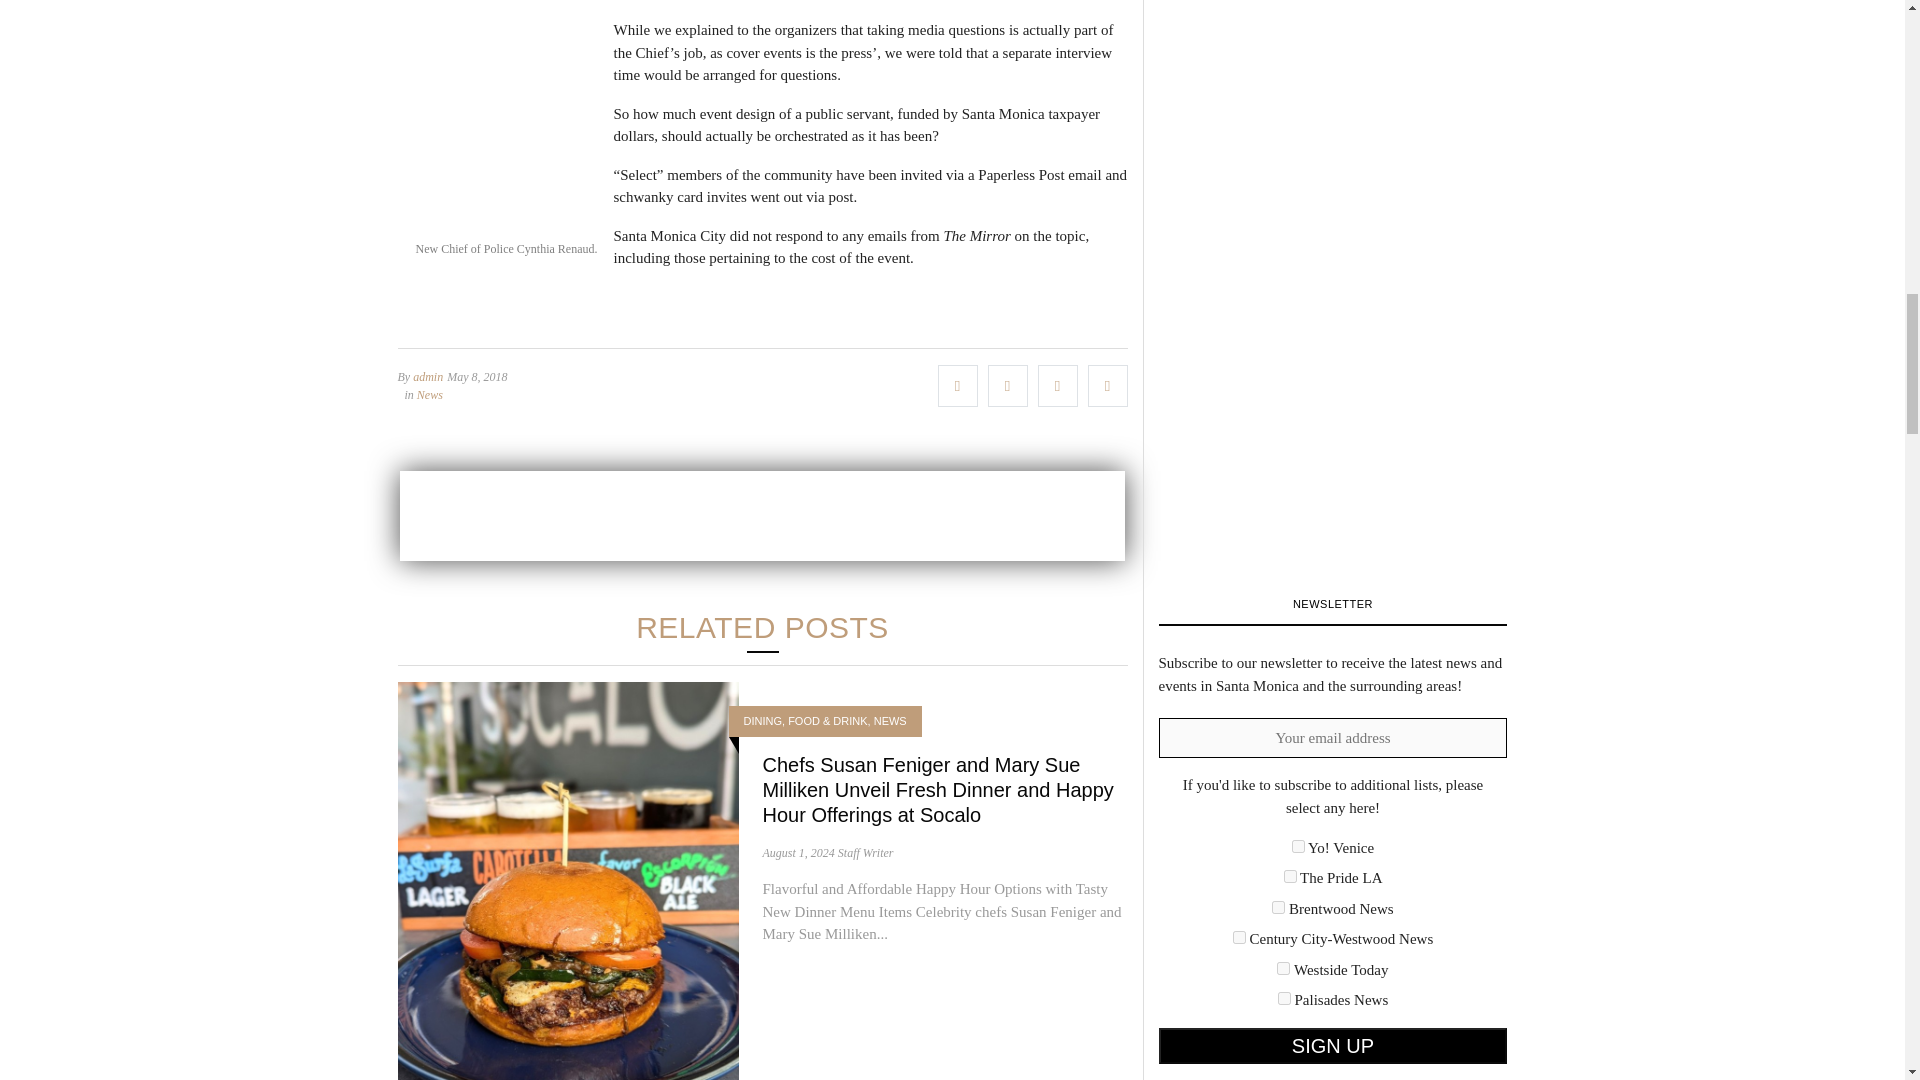 This screenshot has height=1080, width=1920. Describe the element at coordinates (1278, 906) in the screenshot. I see `382281a661` at that location.